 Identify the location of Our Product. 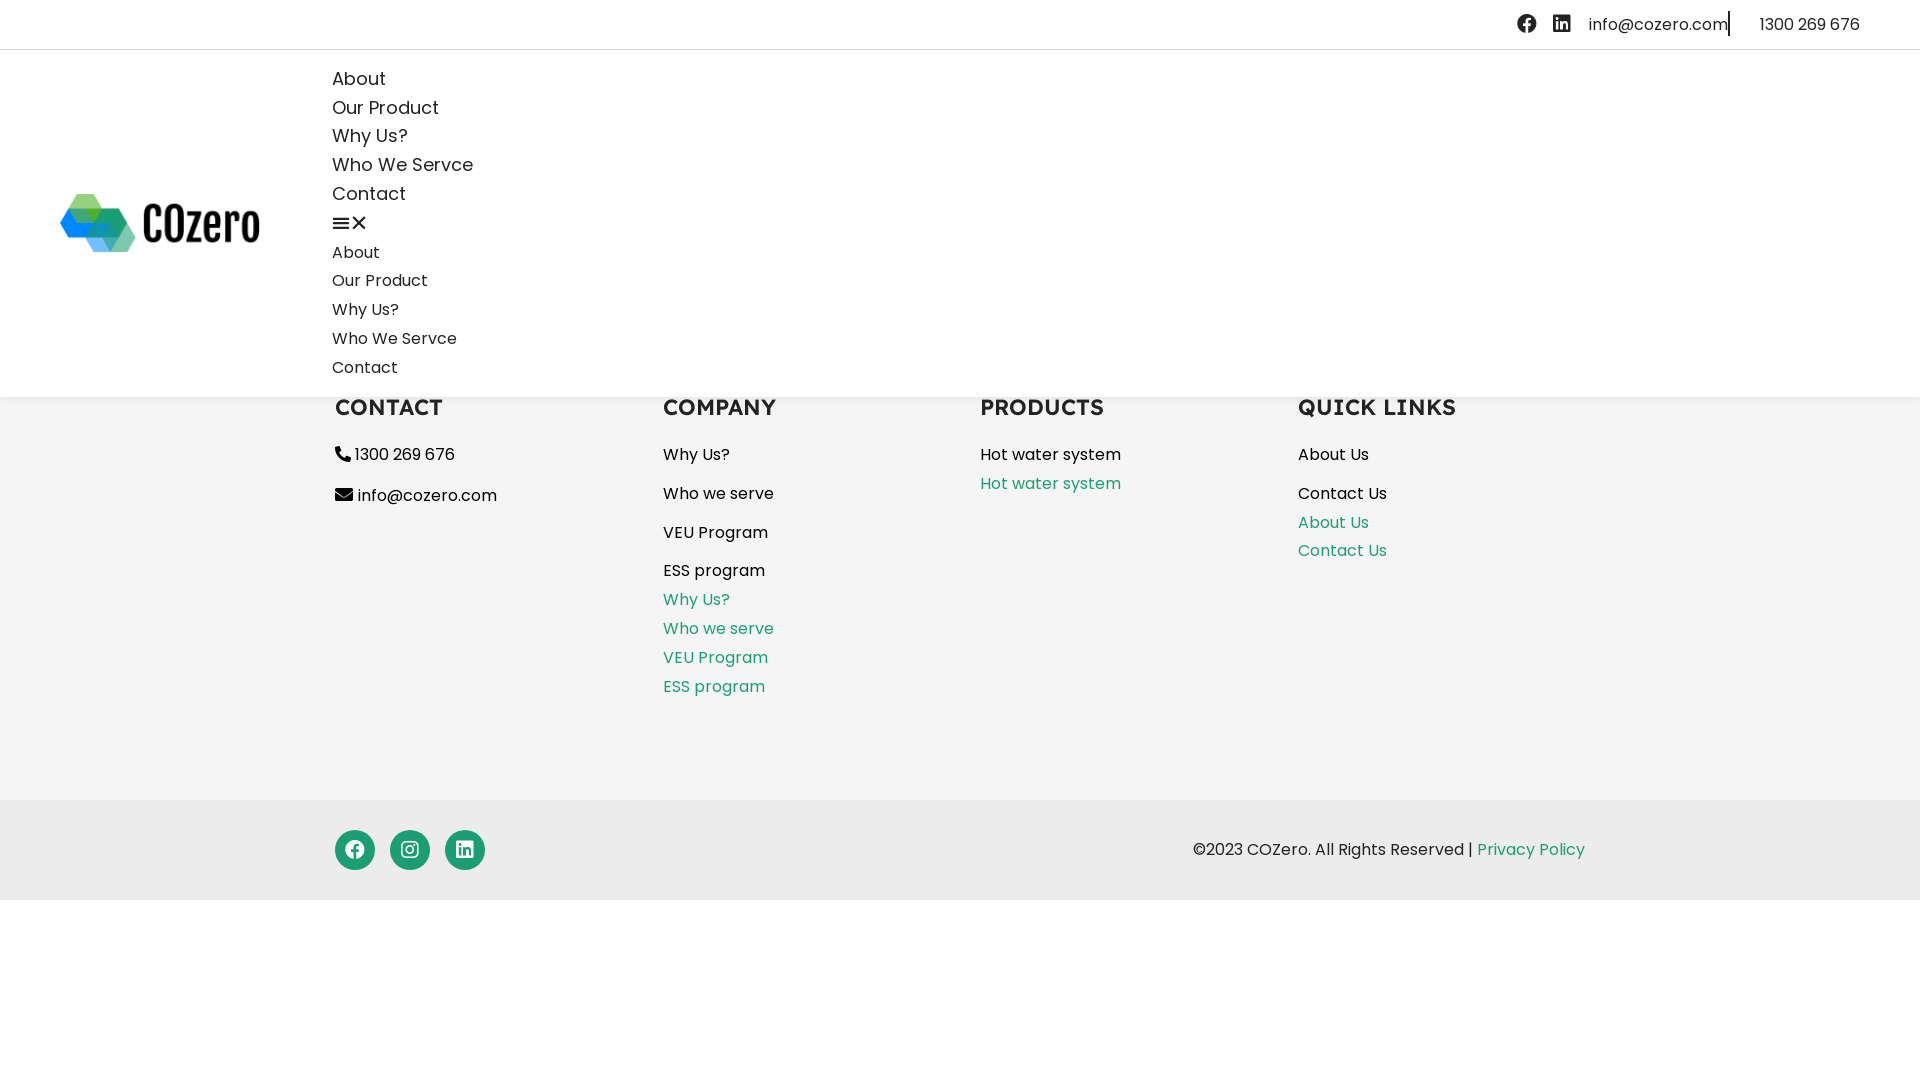
(380, 280).